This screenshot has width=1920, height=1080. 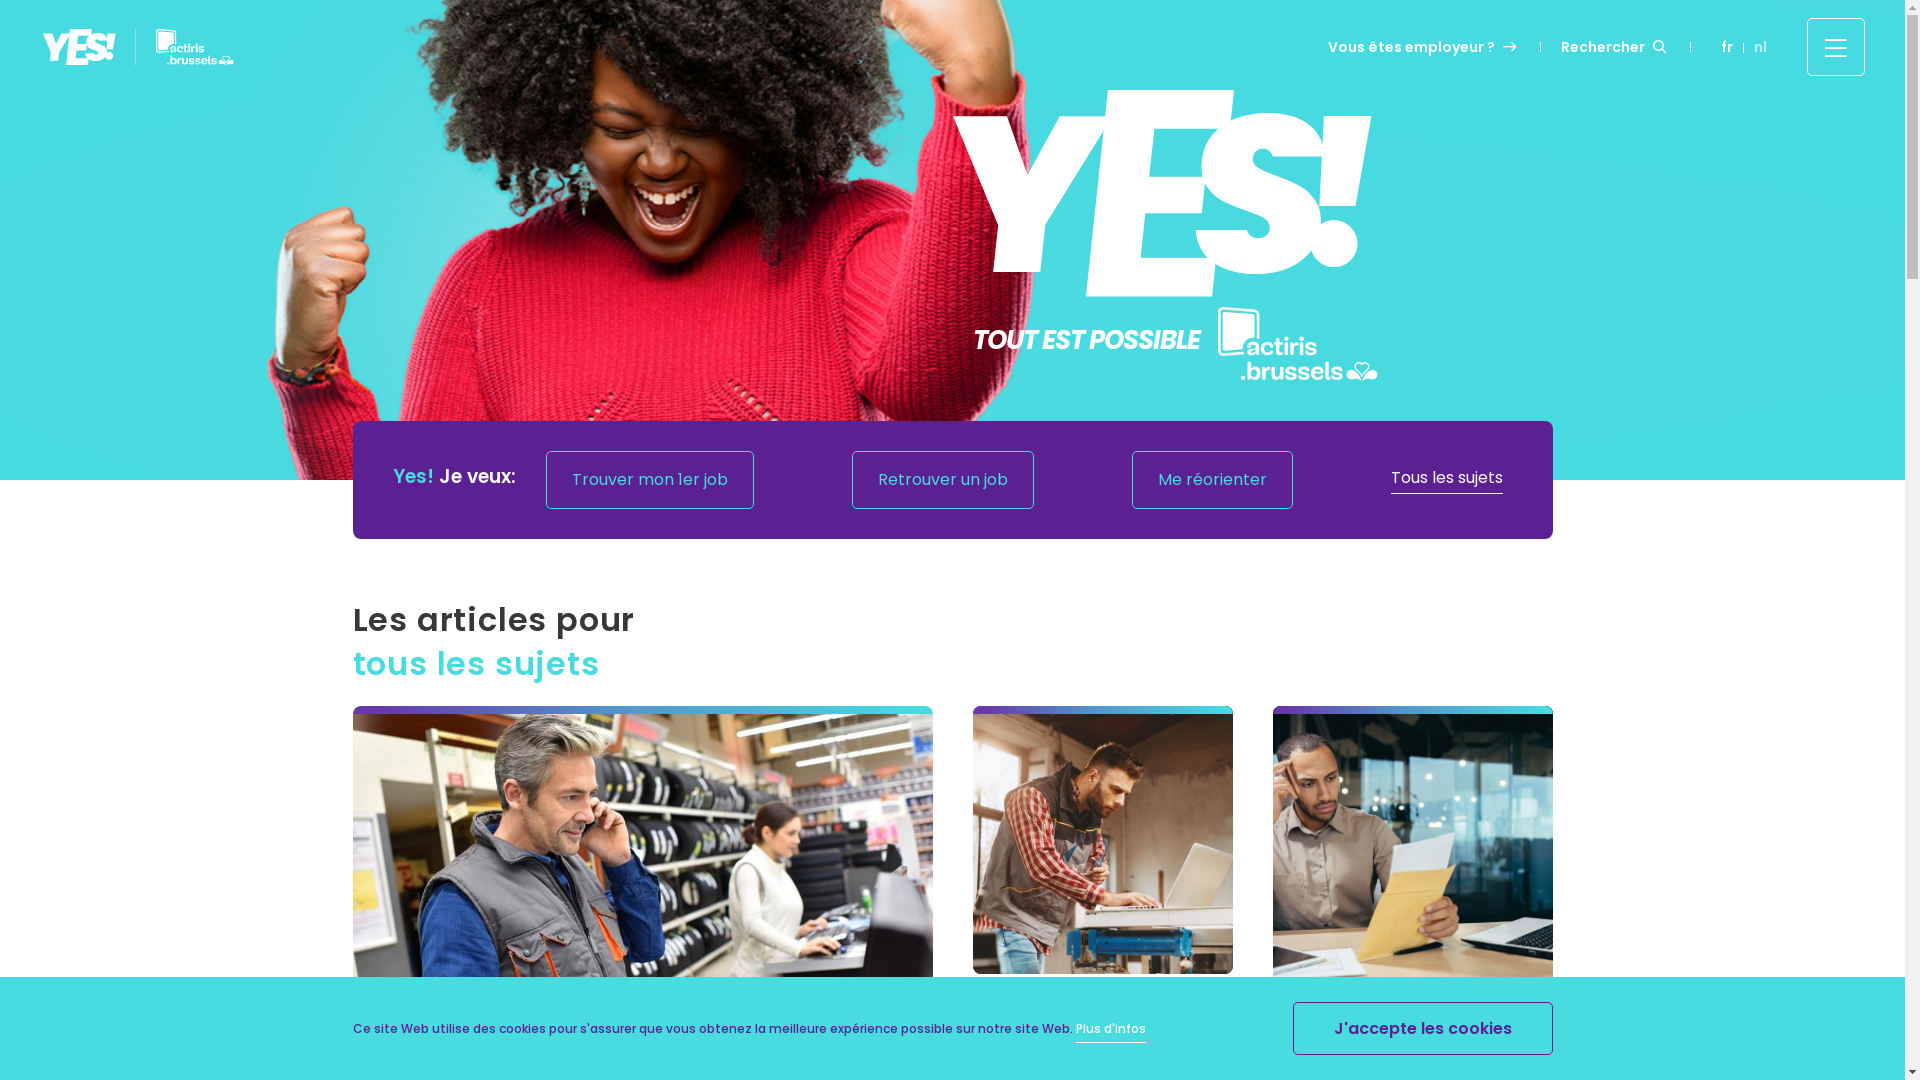 What do you see at coordinates (1616, 46) in the screenshot?
I see `Rechercher` at bounding box center [1616, 46].